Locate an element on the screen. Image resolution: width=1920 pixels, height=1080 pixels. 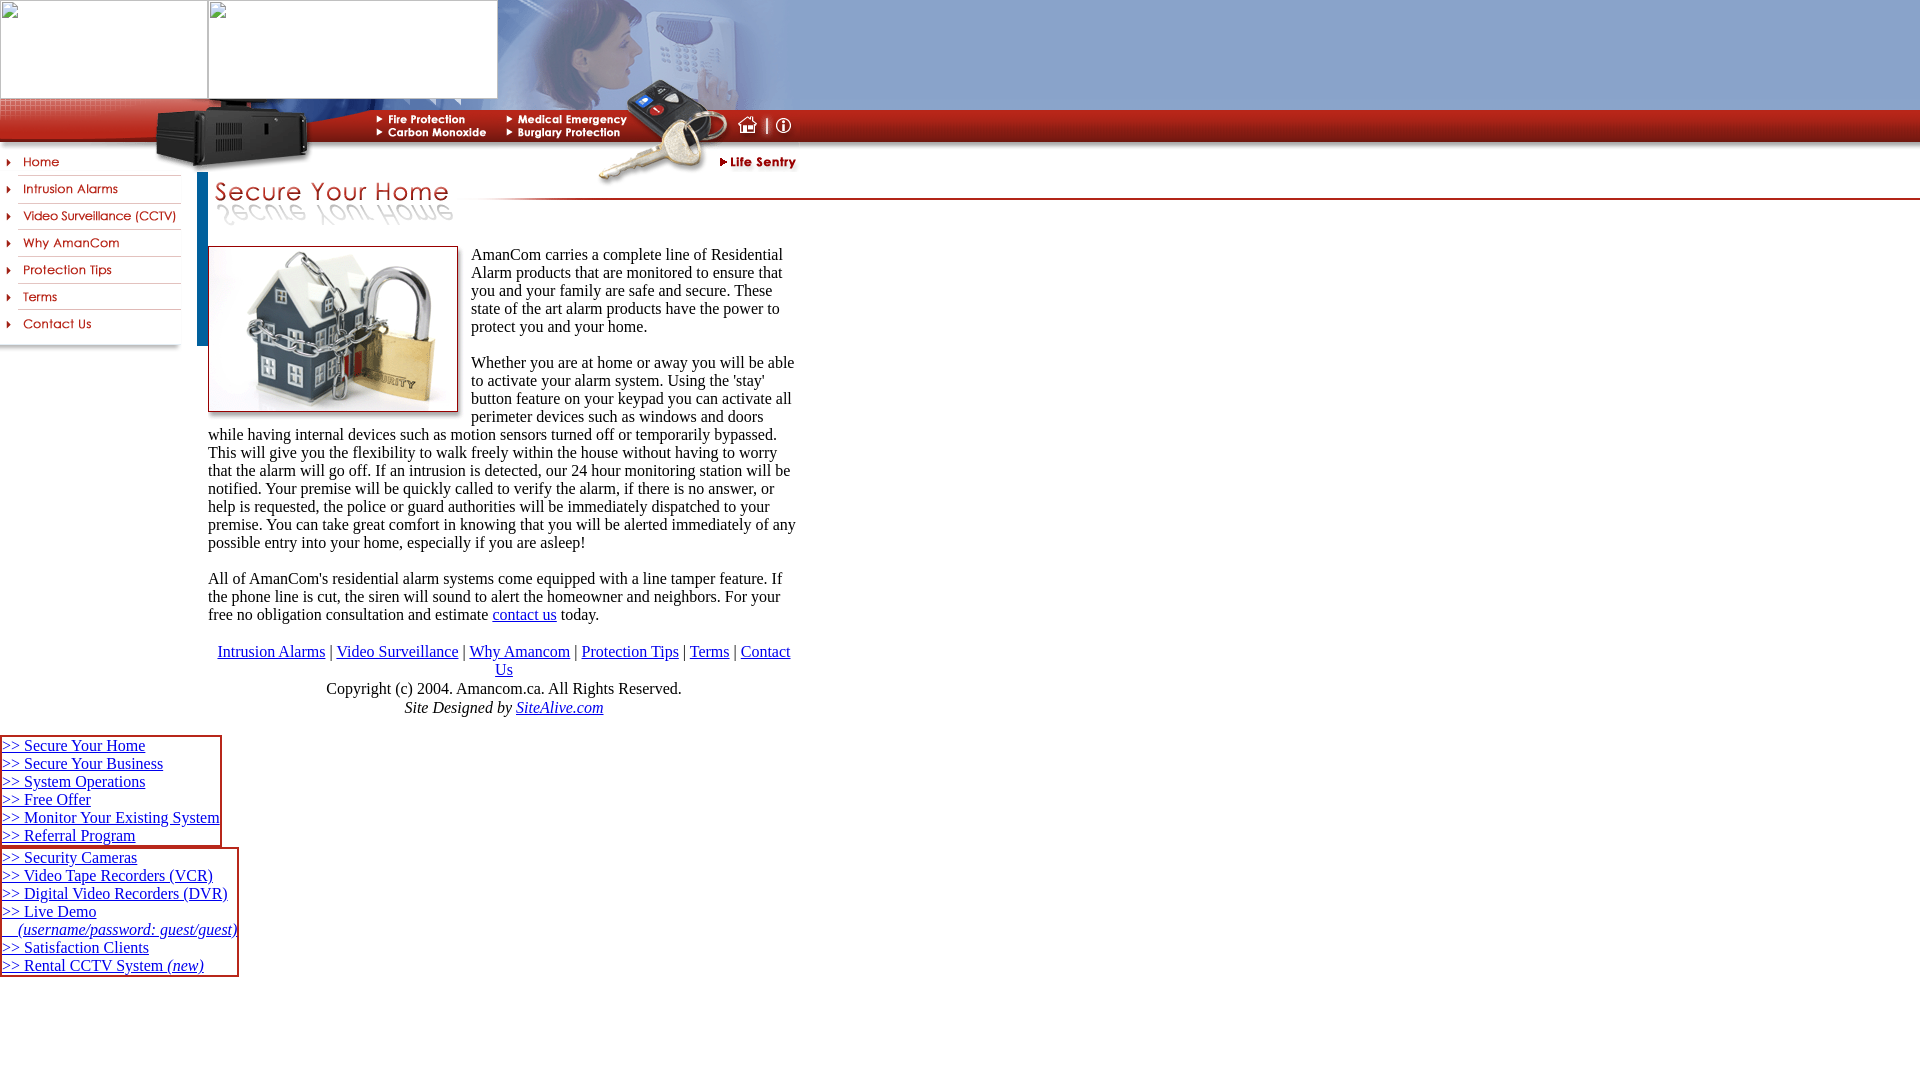
Contact Us is located at coordinates (642, 660).